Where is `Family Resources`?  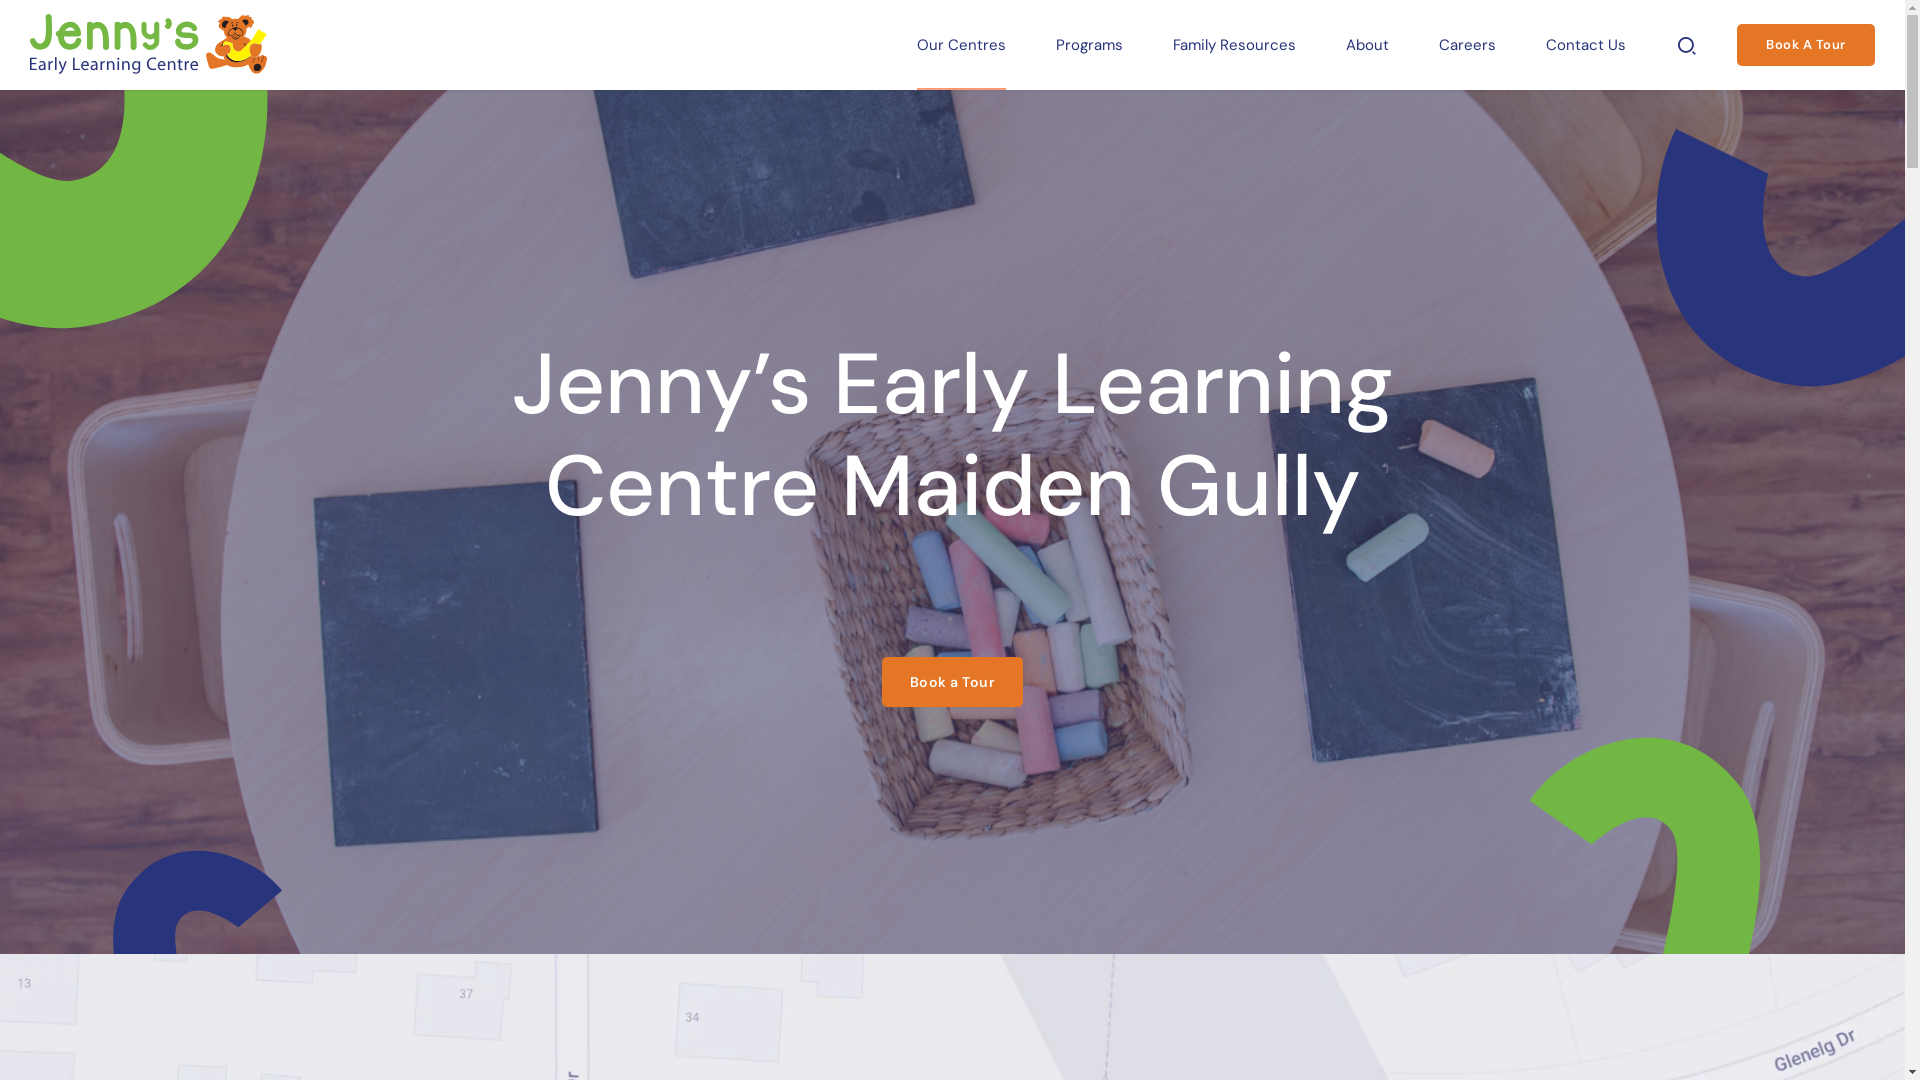 Family Resources is located at coordinates (1234, 45).